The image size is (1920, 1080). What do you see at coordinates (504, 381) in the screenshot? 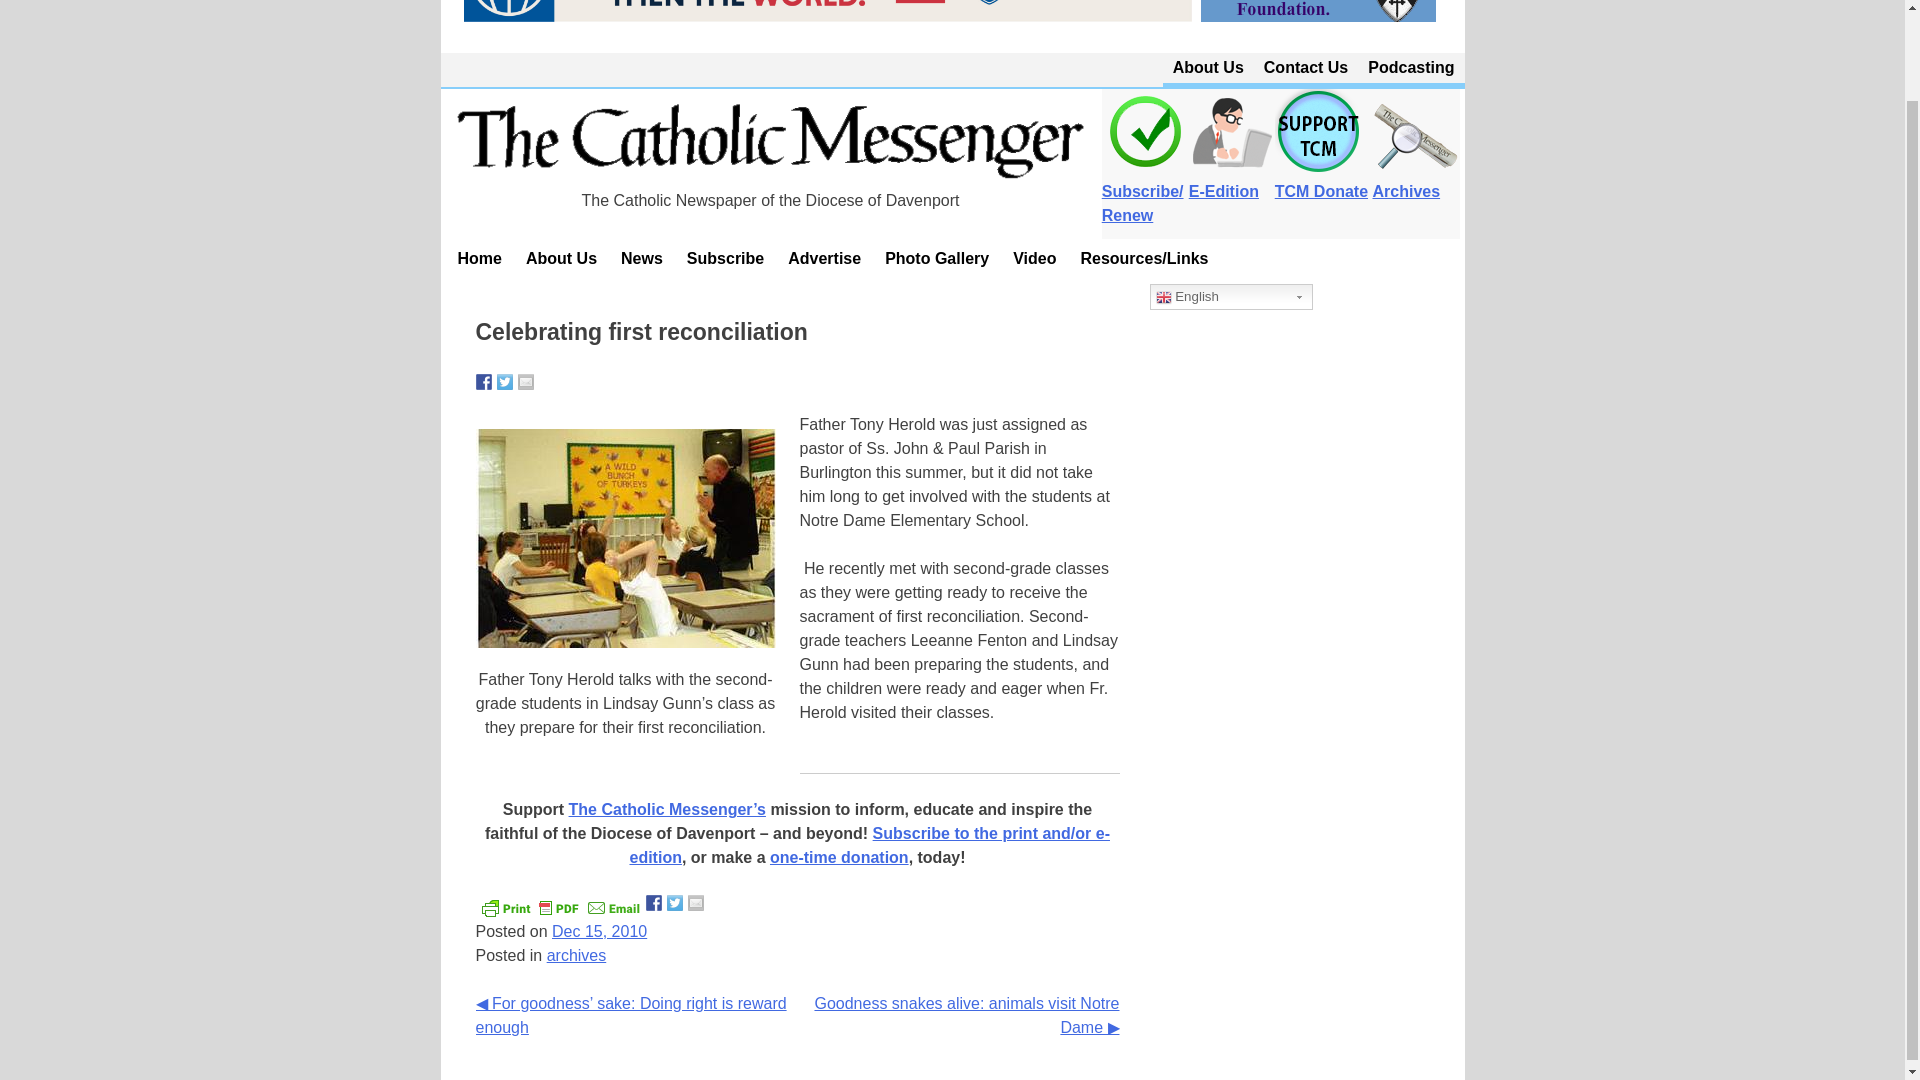
I see `Share on Twitter` at bounding box center [504, 381].